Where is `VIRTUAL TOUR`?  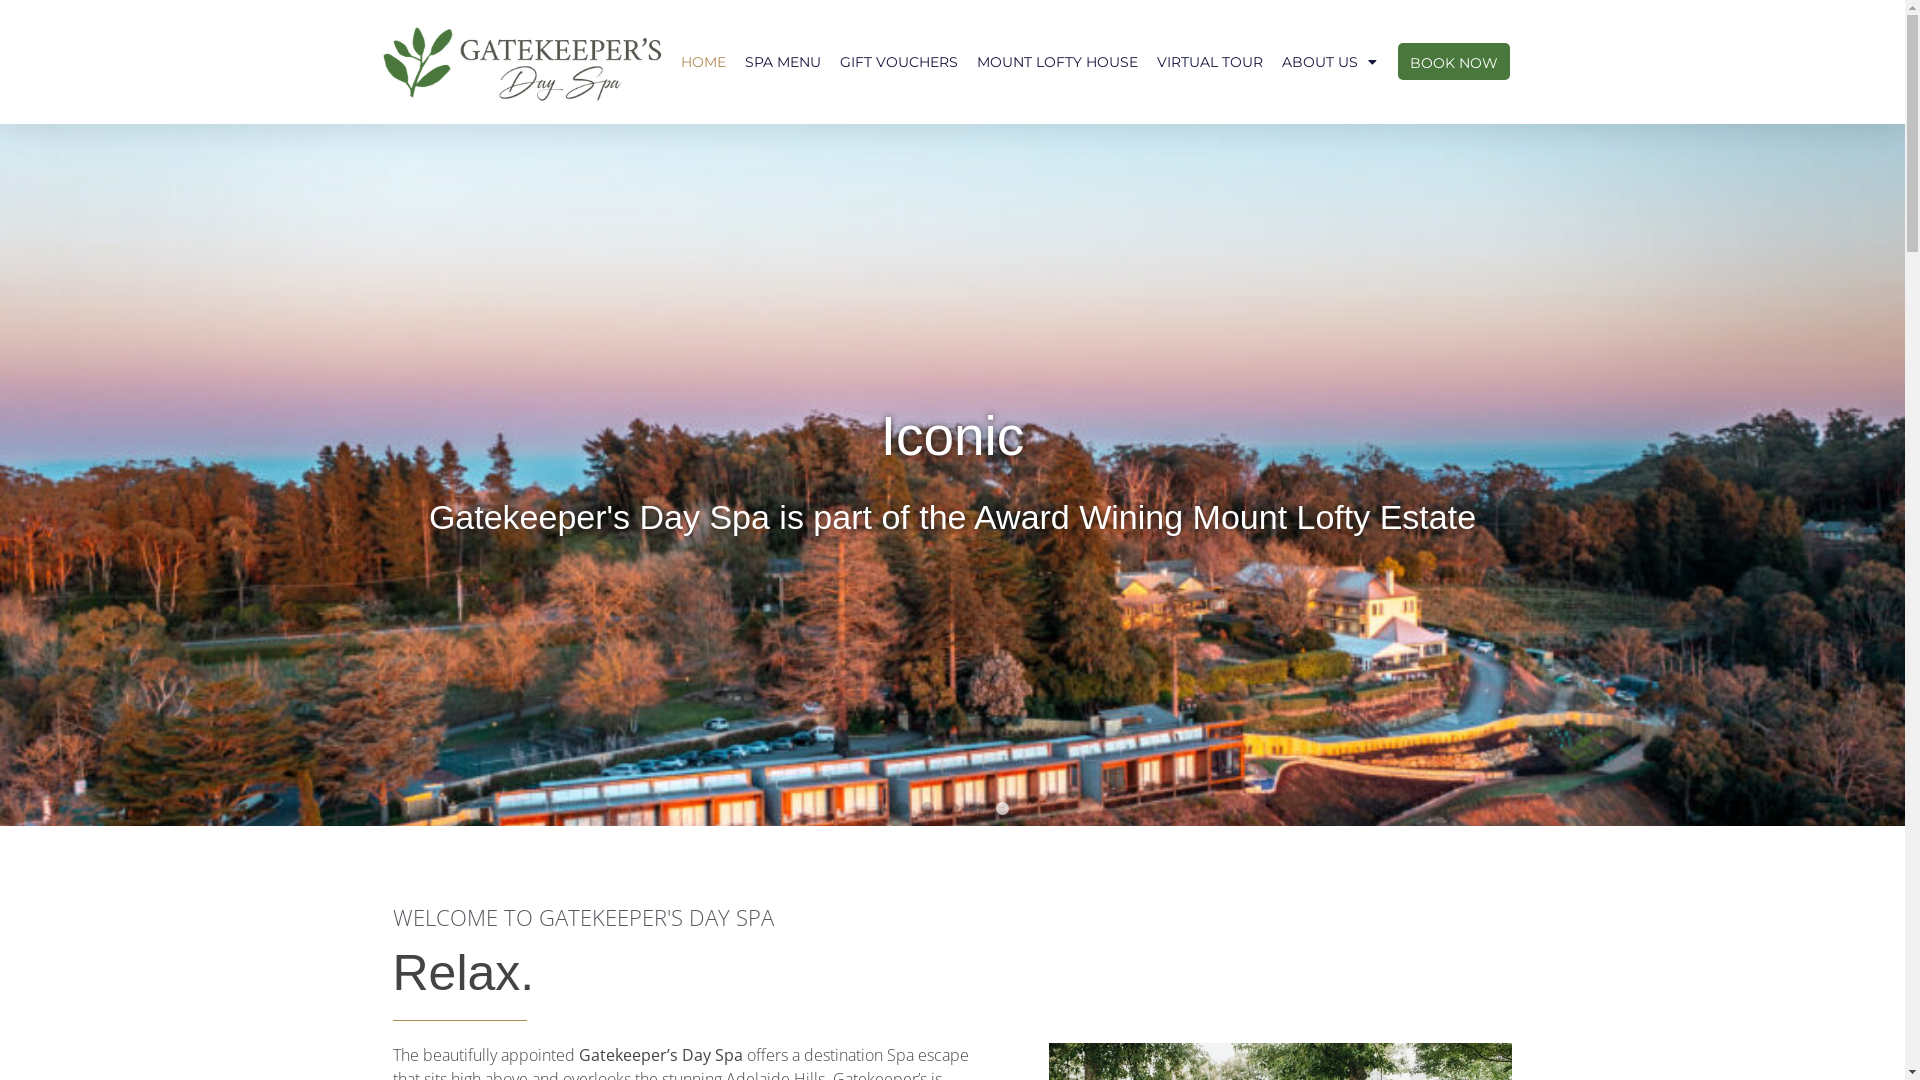 VIRTUAL TOUR is located at coordinates (1210, 62).